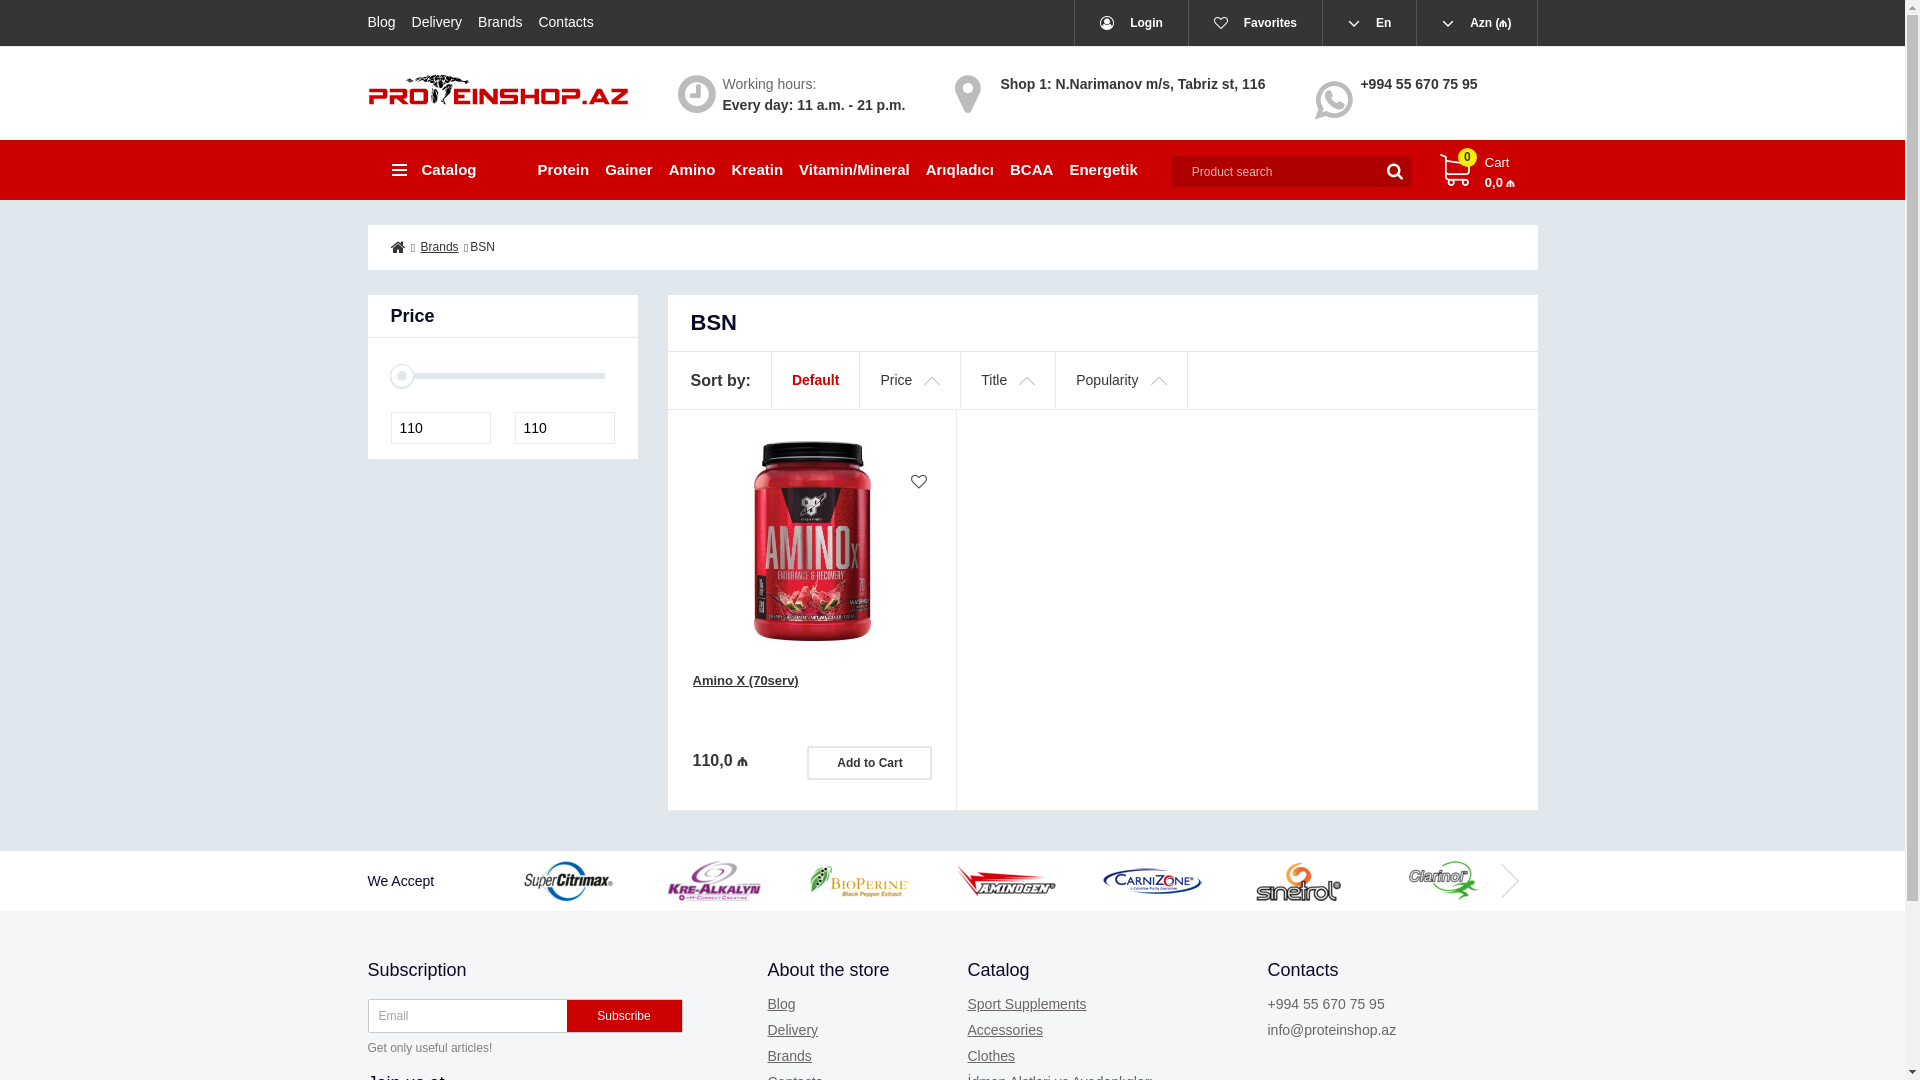 Image resolution: width=1920 pixels, height=1080 pixels. Describe the element at coordinates (1418, 84) in the screenshot. I see `+994 55 670 75 95` at that location.